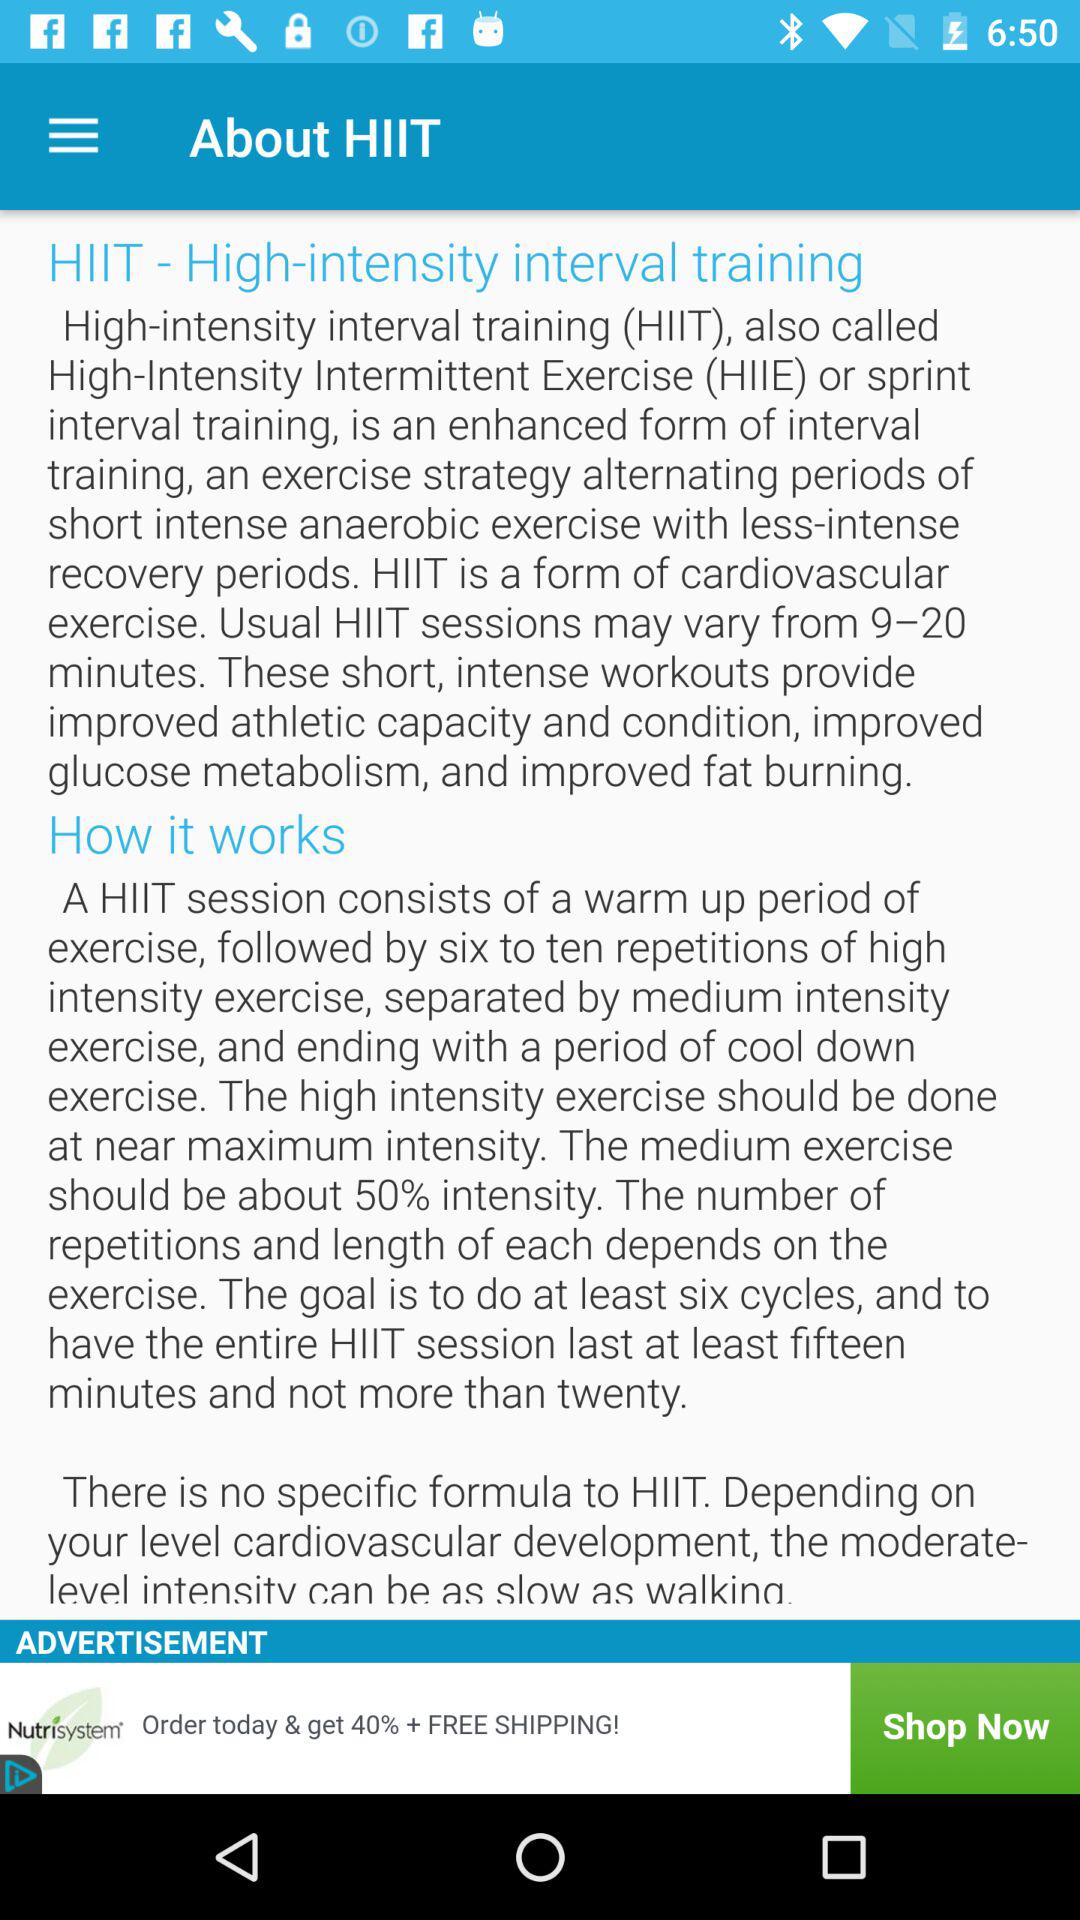 The width and height of the screenshot is (1080, 1920). Describe the element at coordinates (73, 136) in the screenshot. I see `click item to the left of about hiit item` at that location.